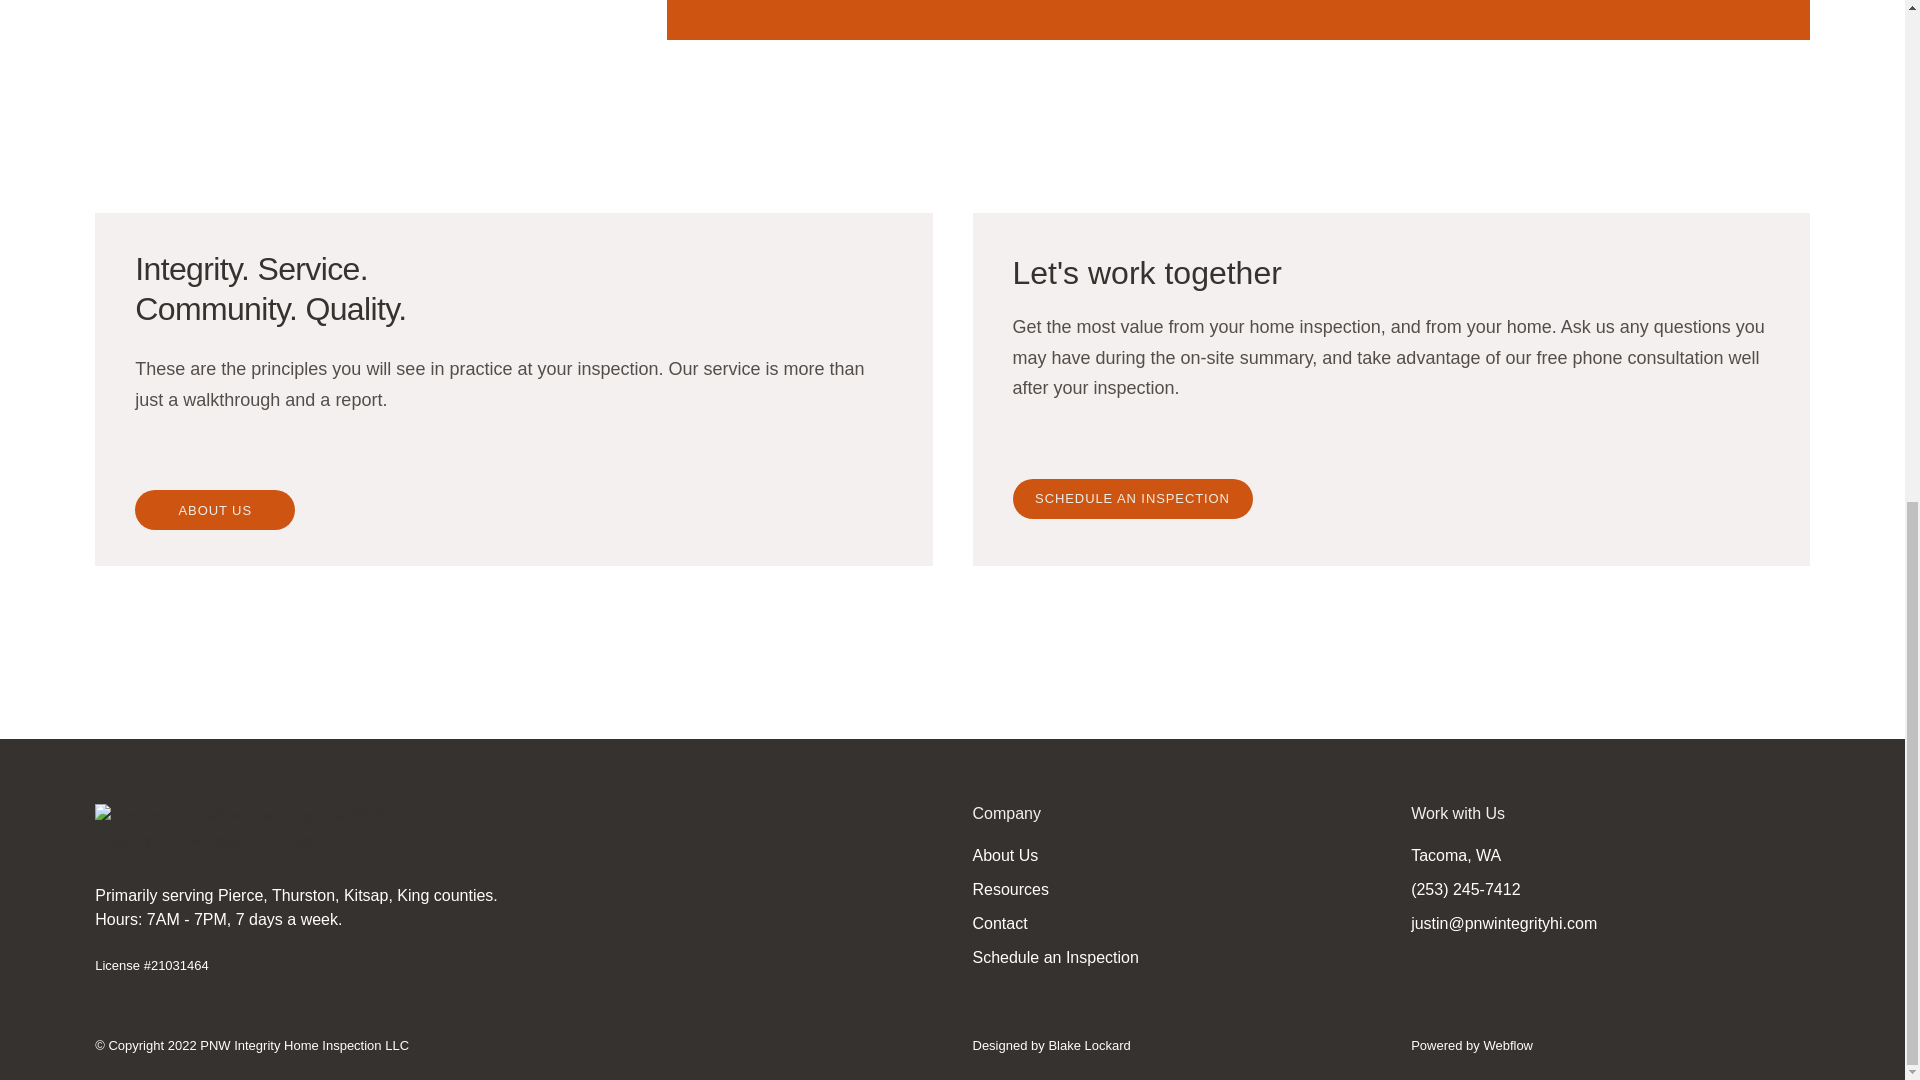 The image size is (1920, 1080). What do you see at coordinates (1010, 890) in the screenshot?
I see `Resources` at bounding box center [1010, 890].